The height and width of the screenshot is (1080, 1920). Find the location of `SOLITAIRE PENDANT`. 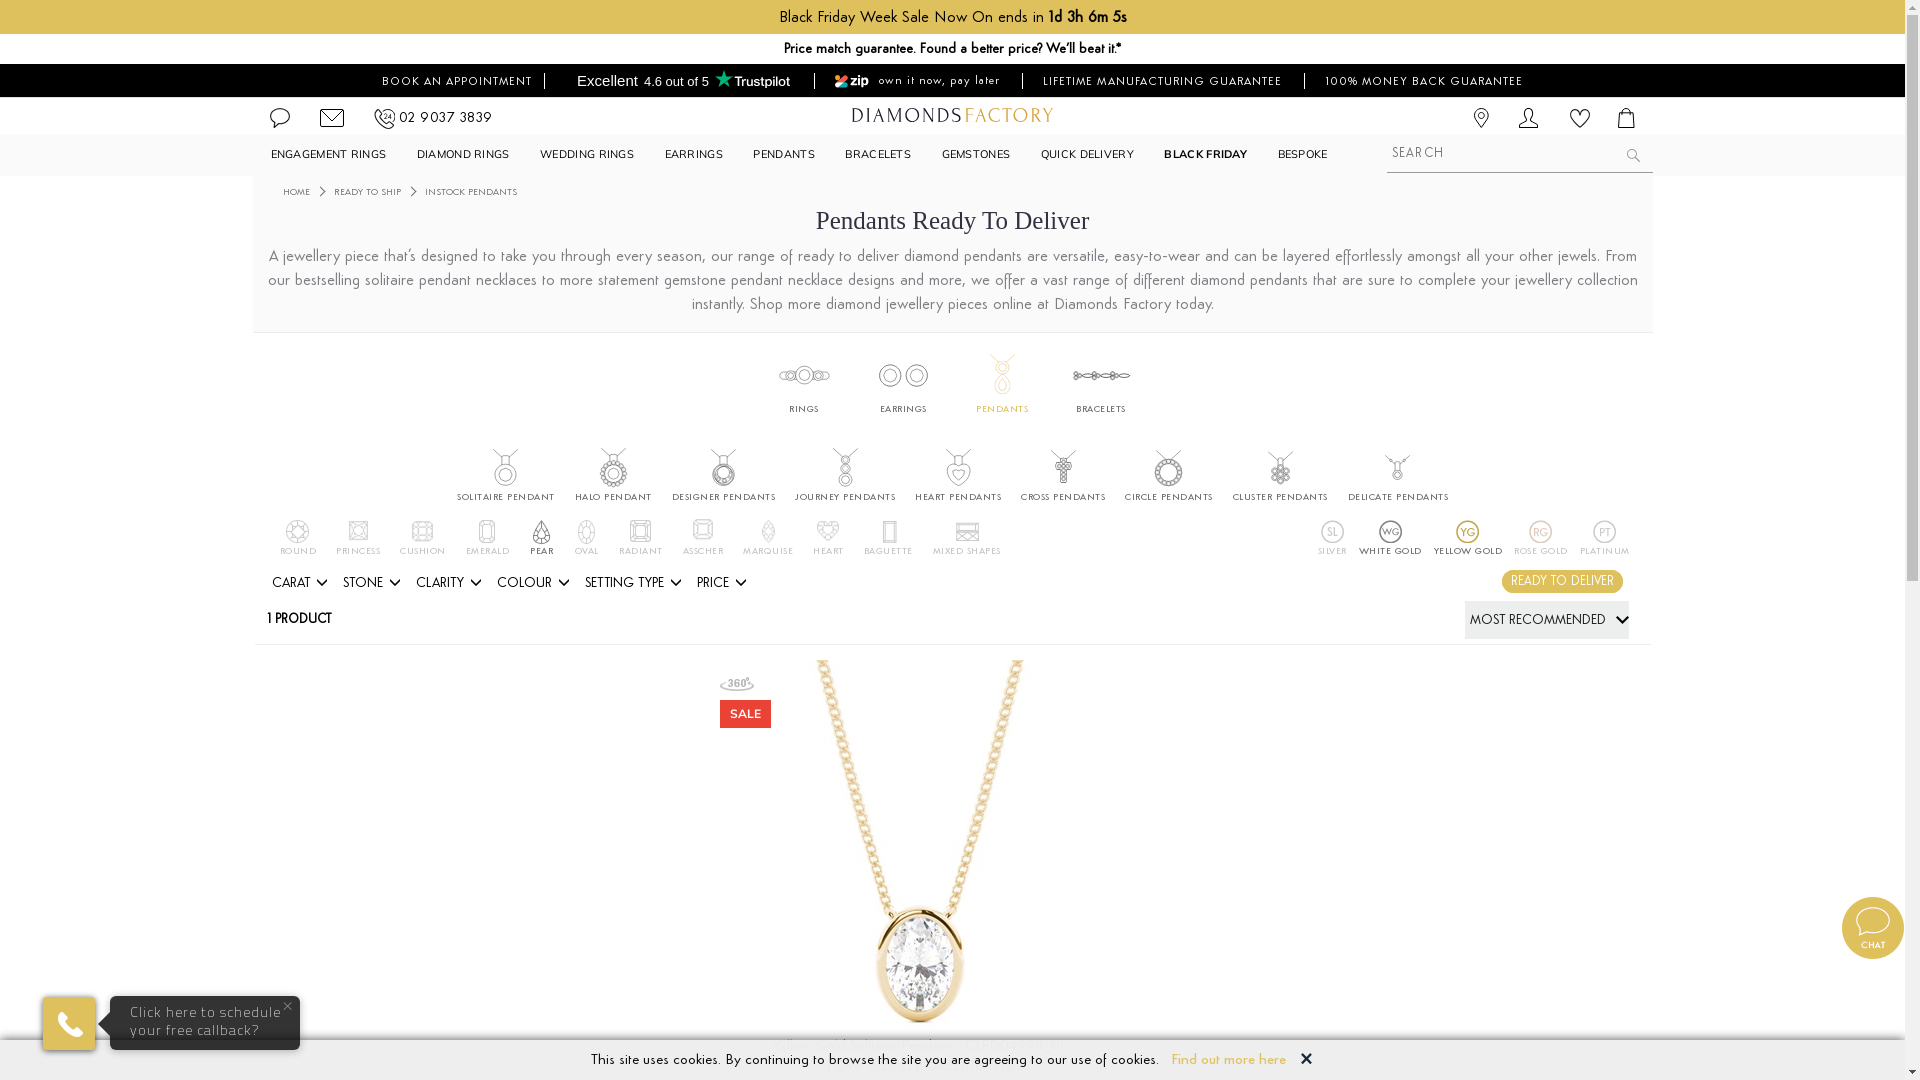

SOLITAIRE PENDANT is located at coordinates (506, 497).